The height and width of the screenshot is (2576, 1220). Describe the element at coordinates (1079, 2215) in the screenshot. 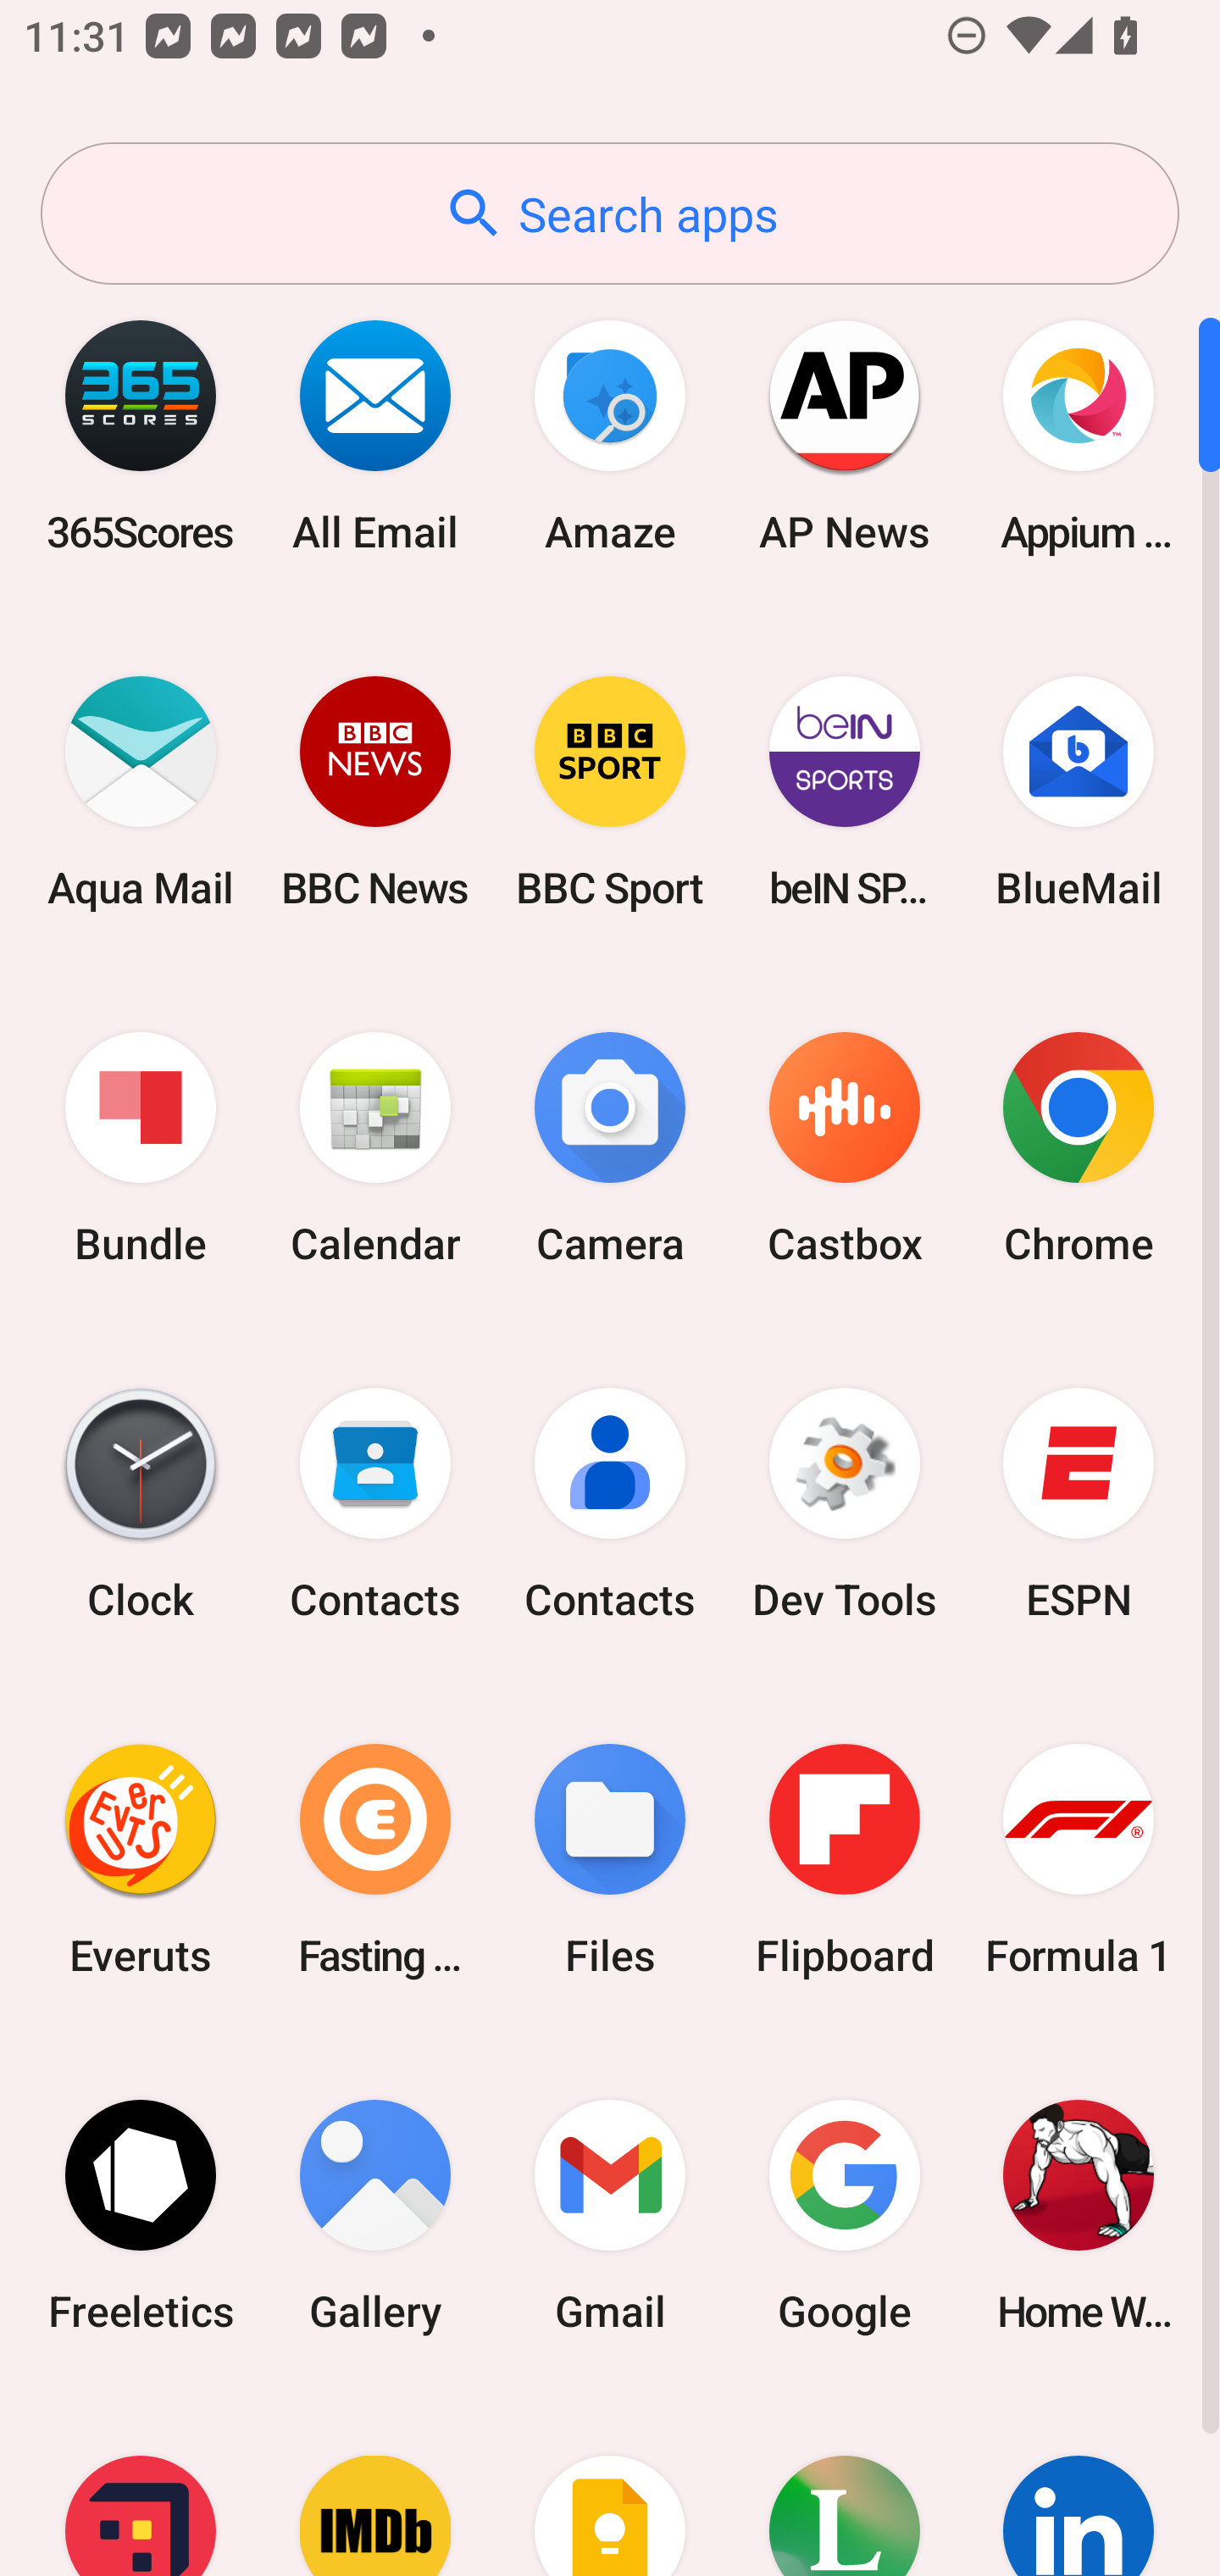

I see `Home Workout` at that location.